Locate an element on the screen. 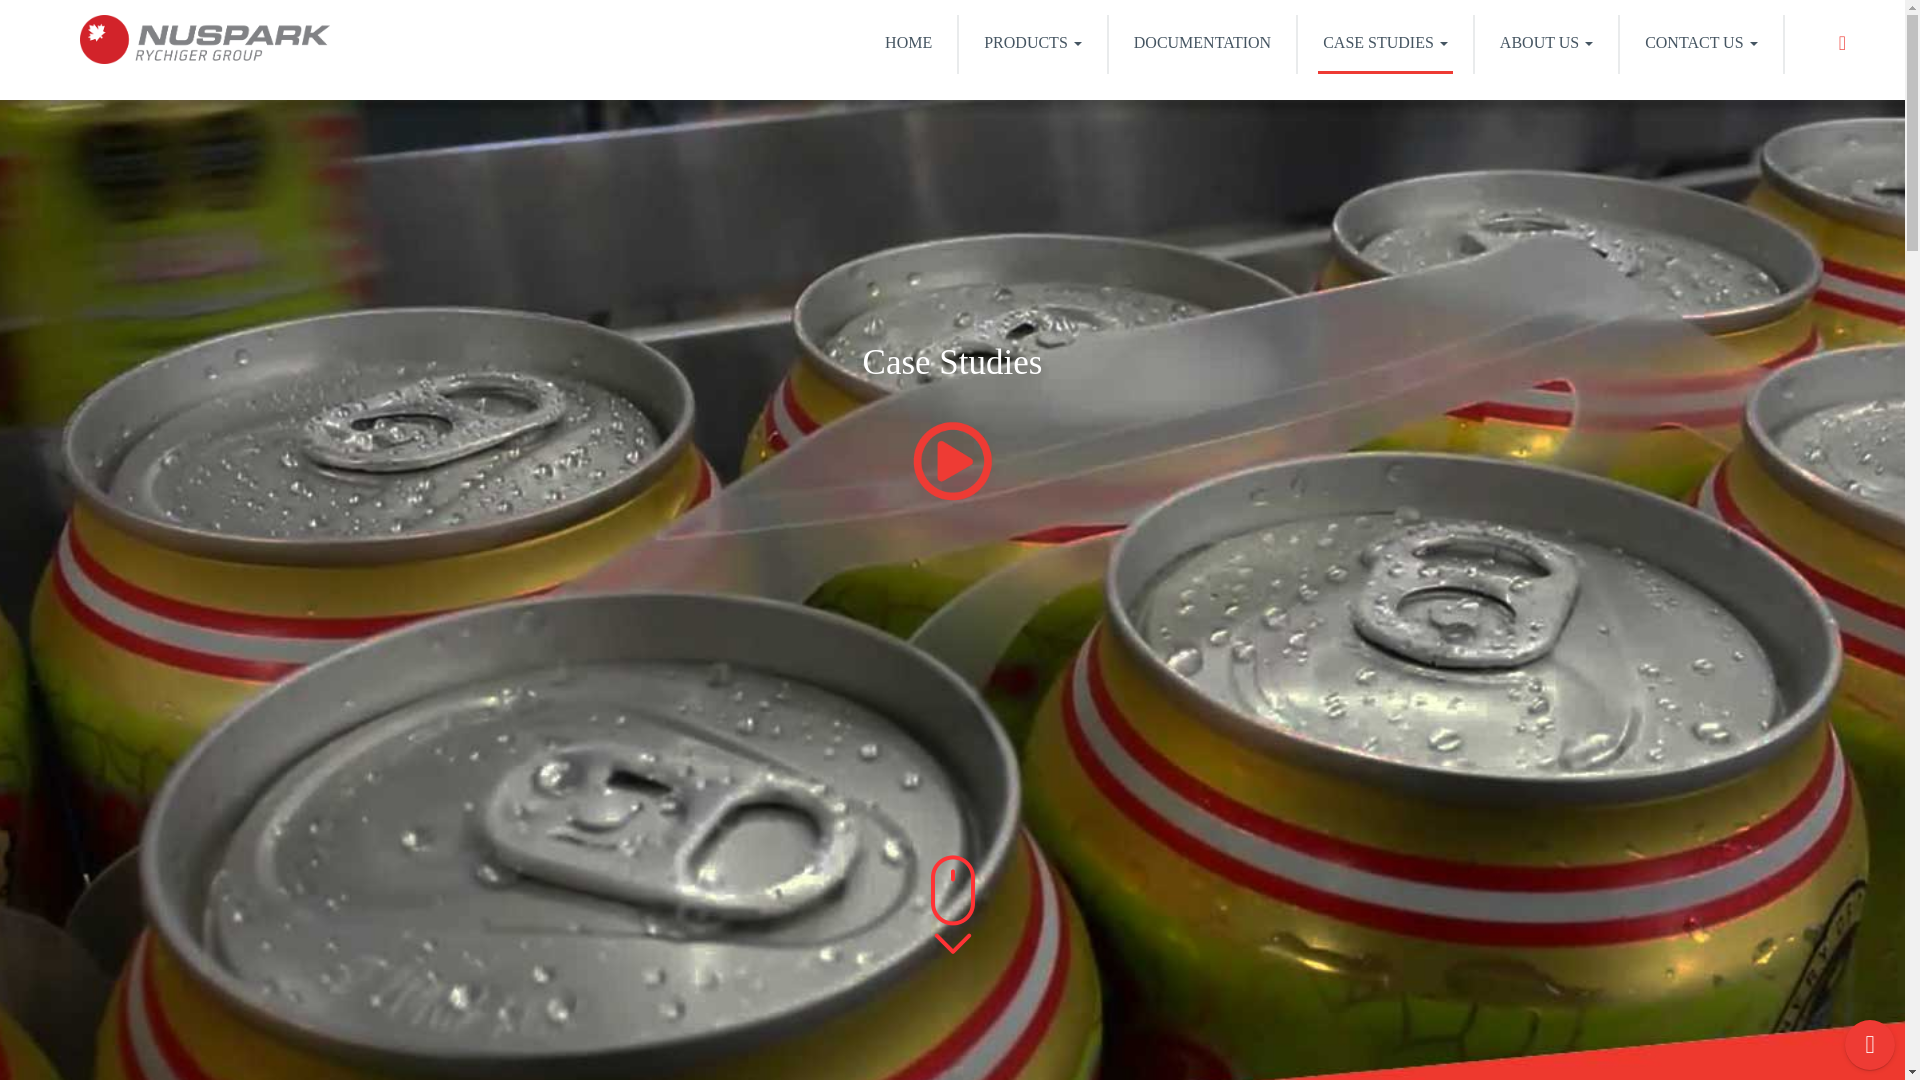 This screenshot has height=1080, width=1920. CONTACT US is located at coordinates (1700, 44).